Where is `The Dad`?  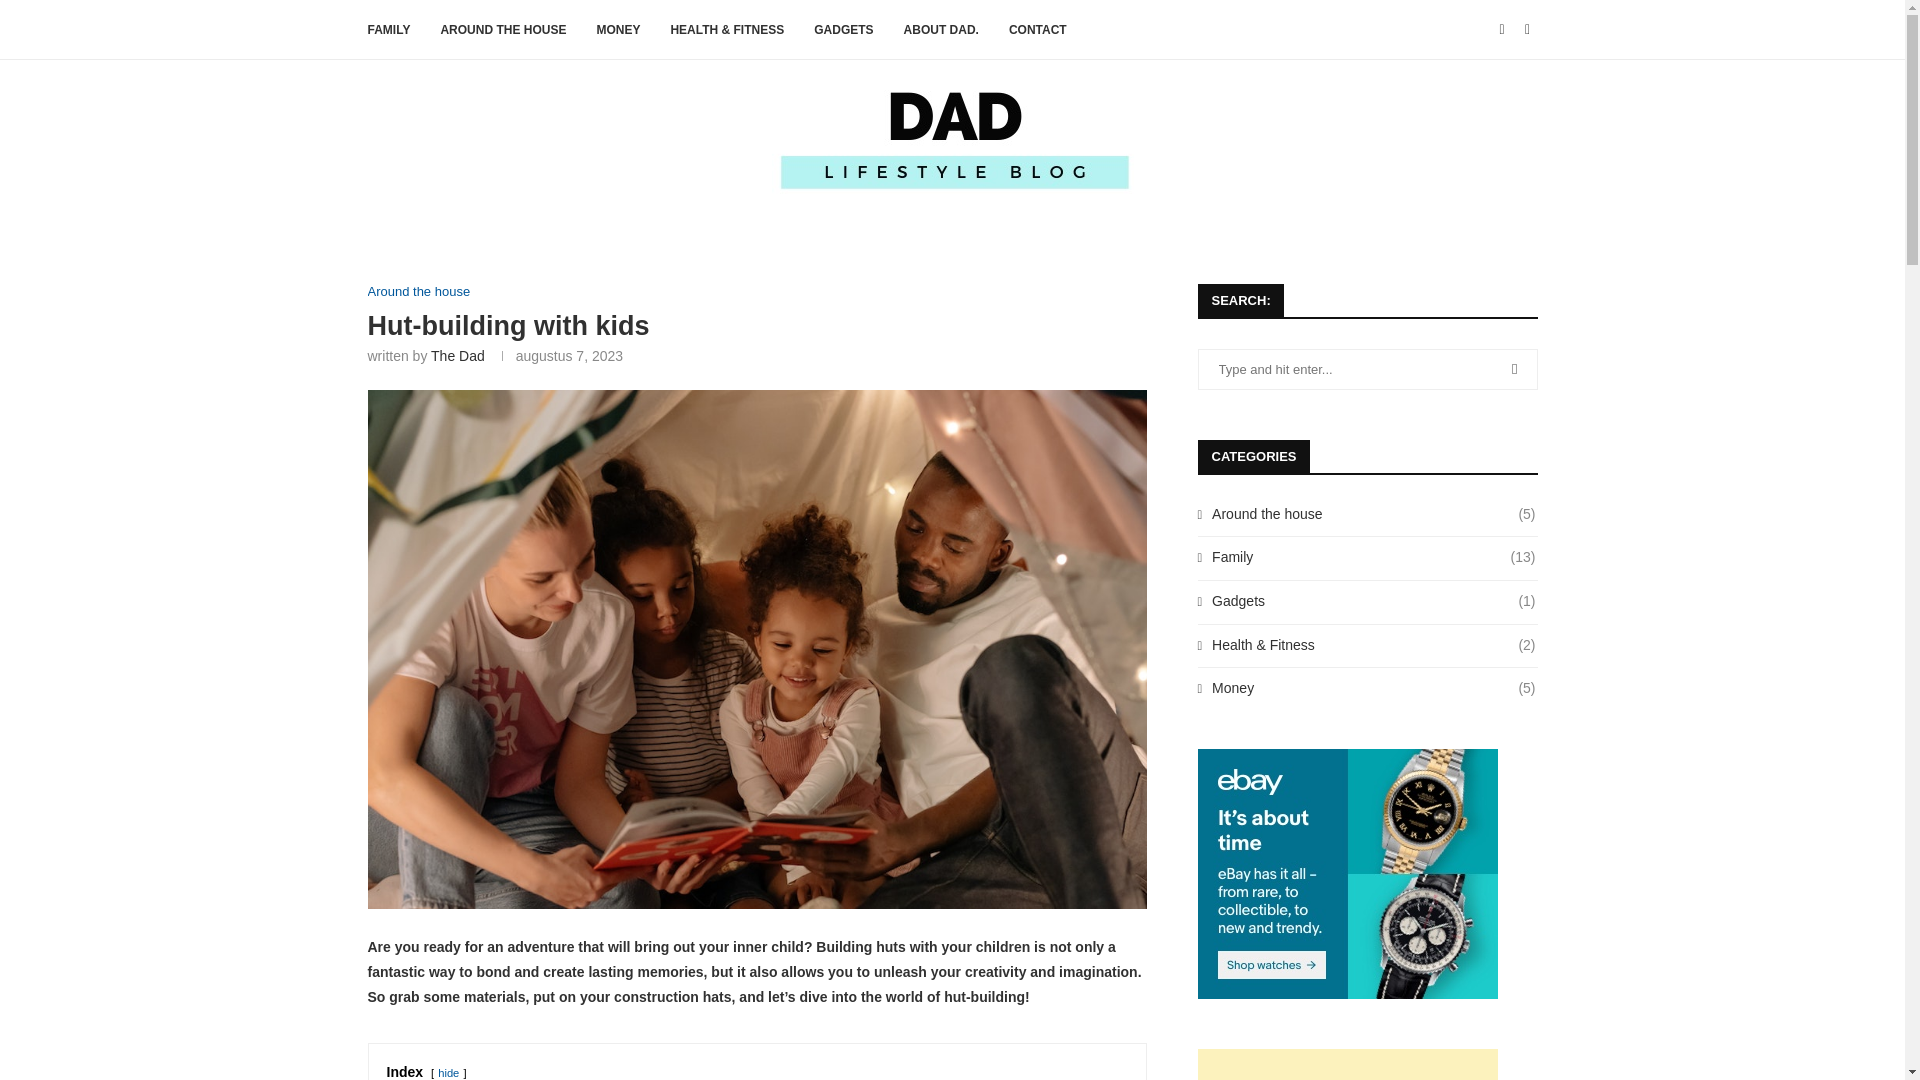
The Dad is located at coordinates (458, 355).